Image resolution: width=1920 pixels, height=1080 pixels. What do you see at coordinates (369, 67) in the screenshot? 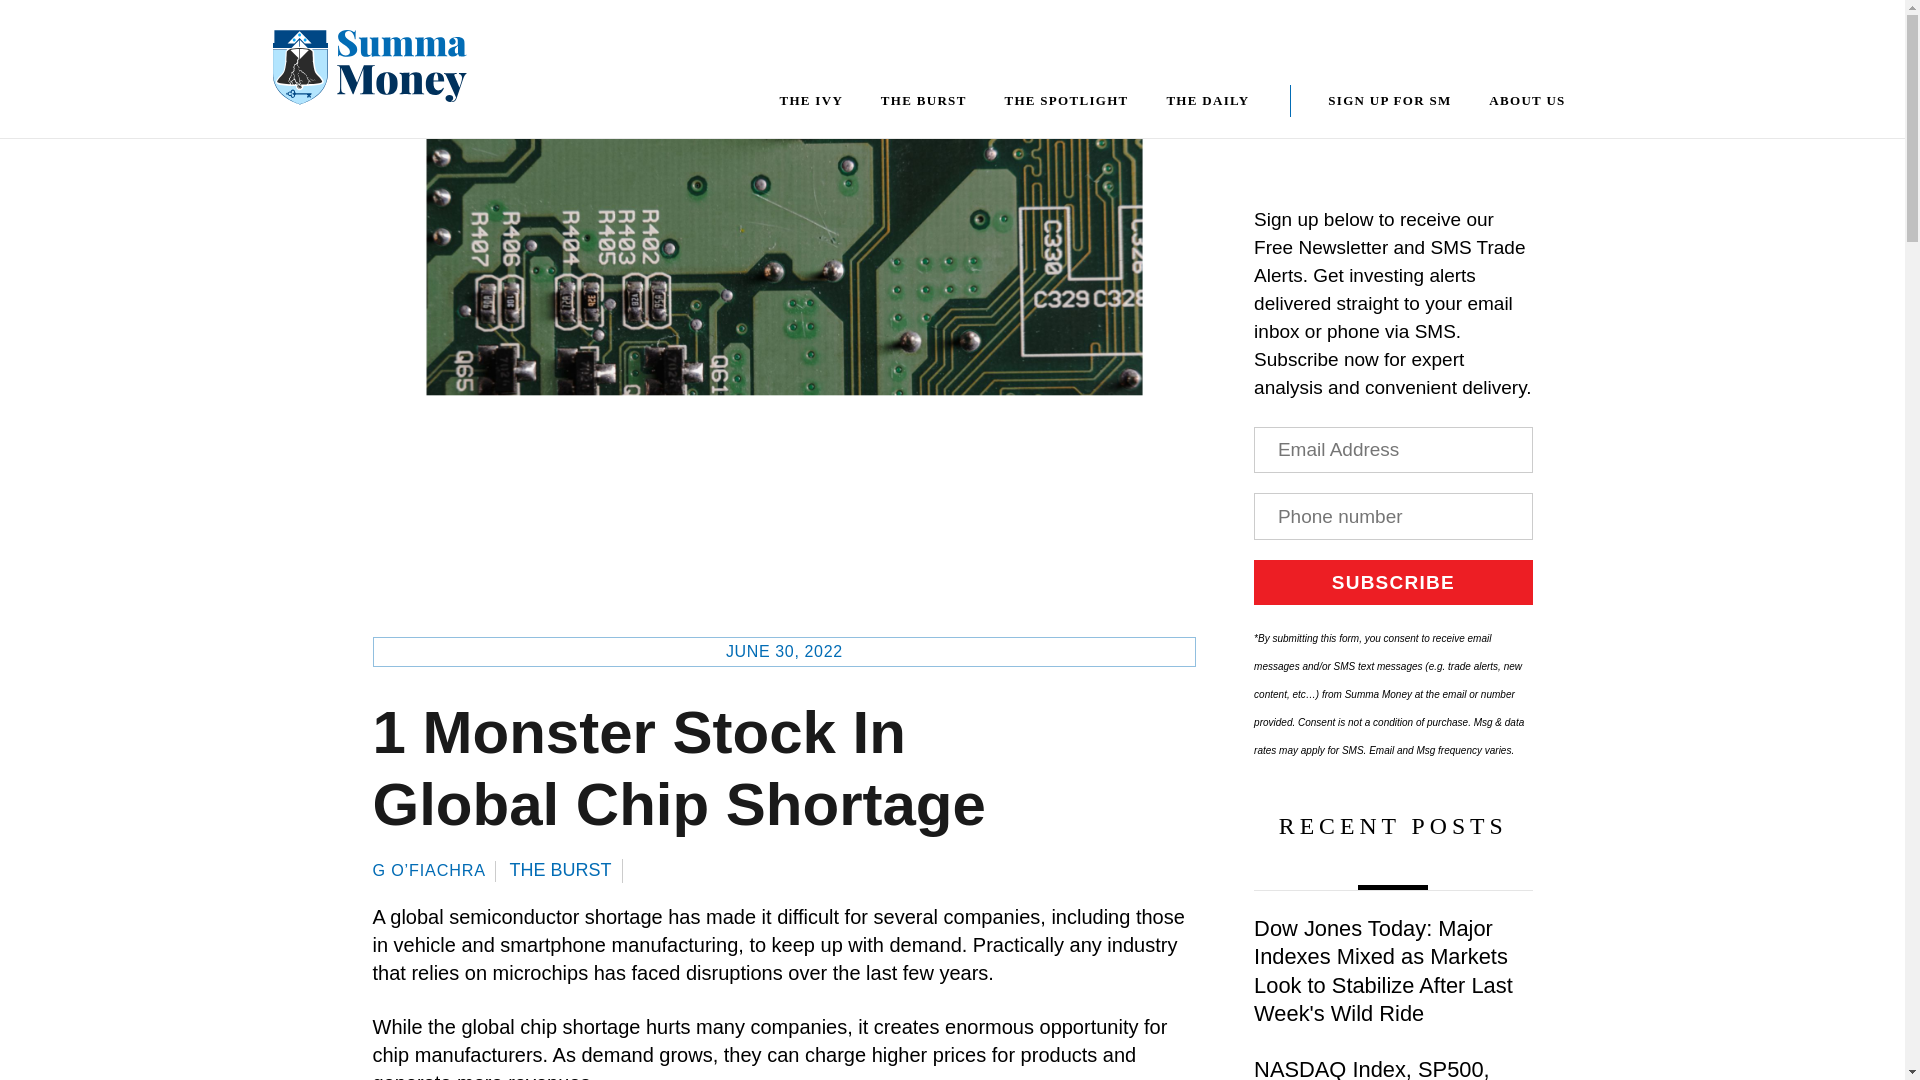
I see `Summa-Money-Big` at bounding box center [369, 67].